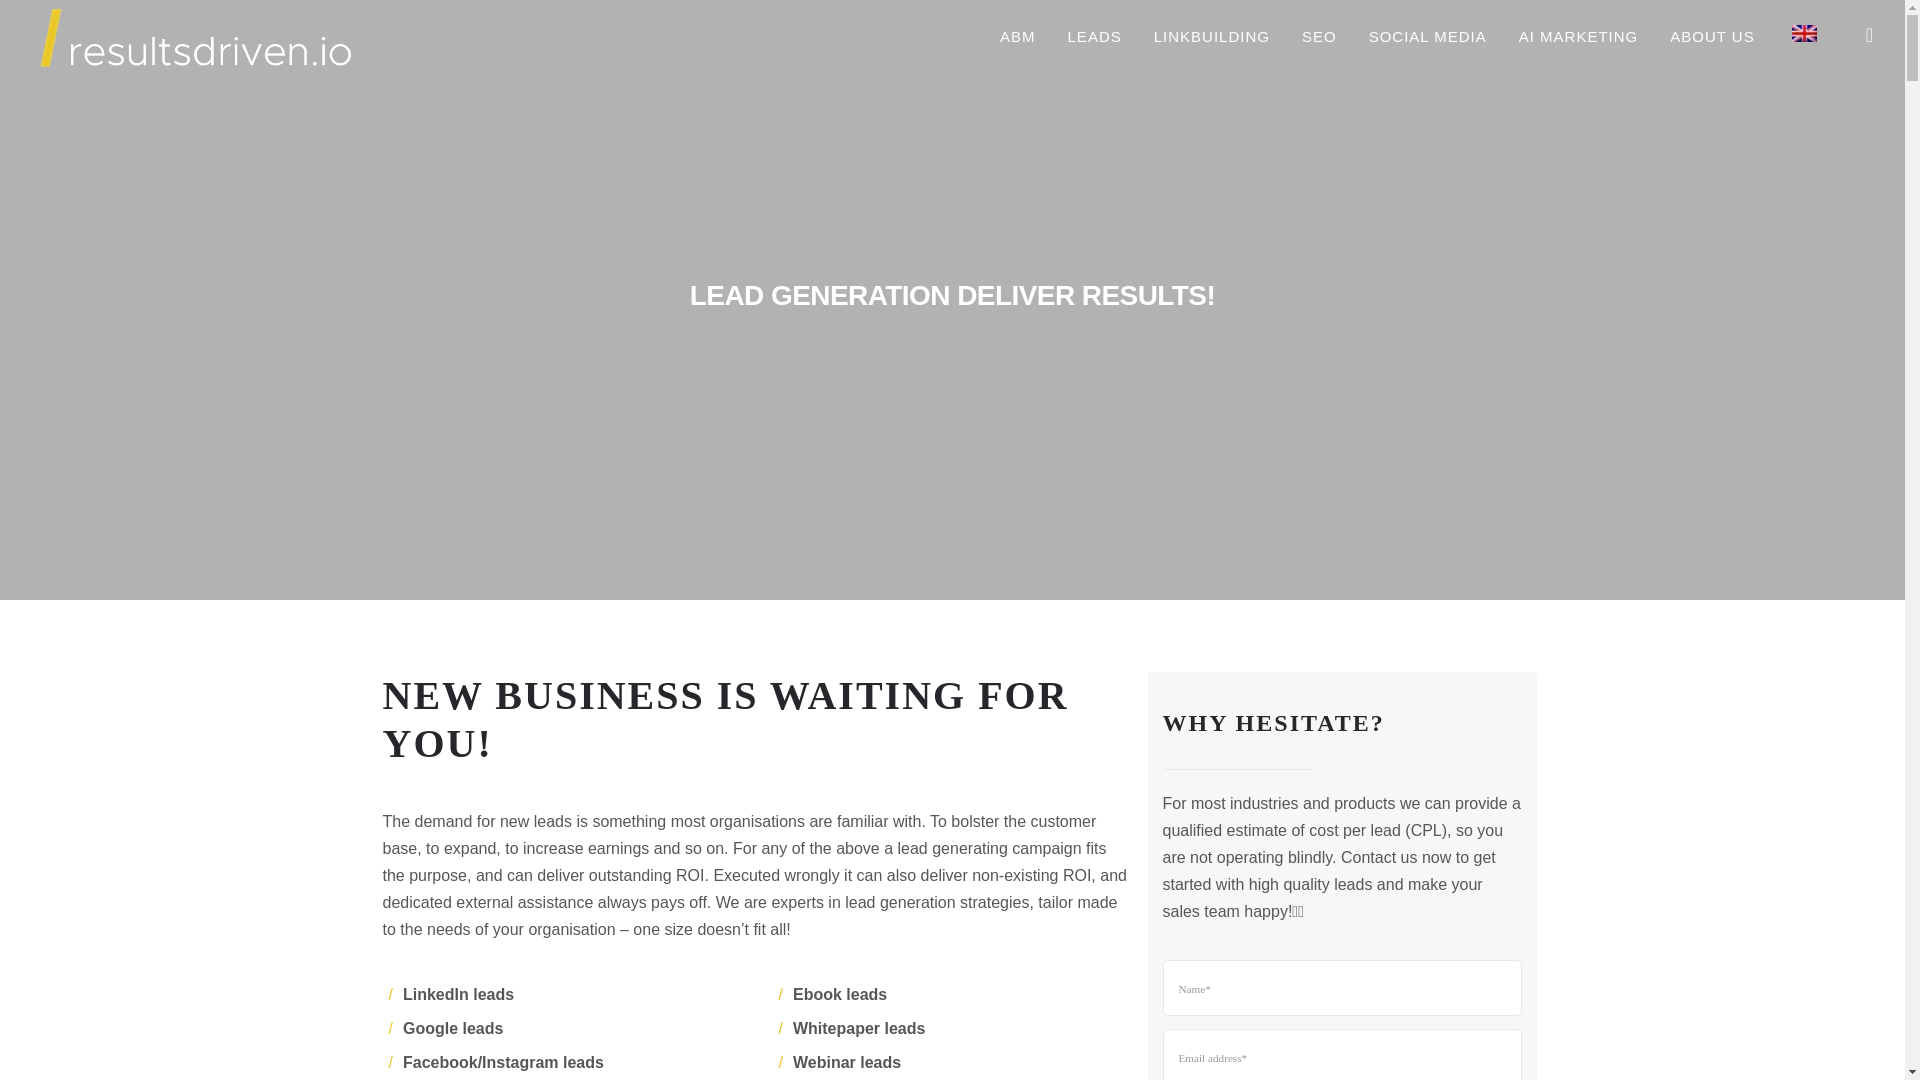  Describe the element at coordinates (1427, 36) in the screenshot. I see `SOCIAL MEDIA` at that location.